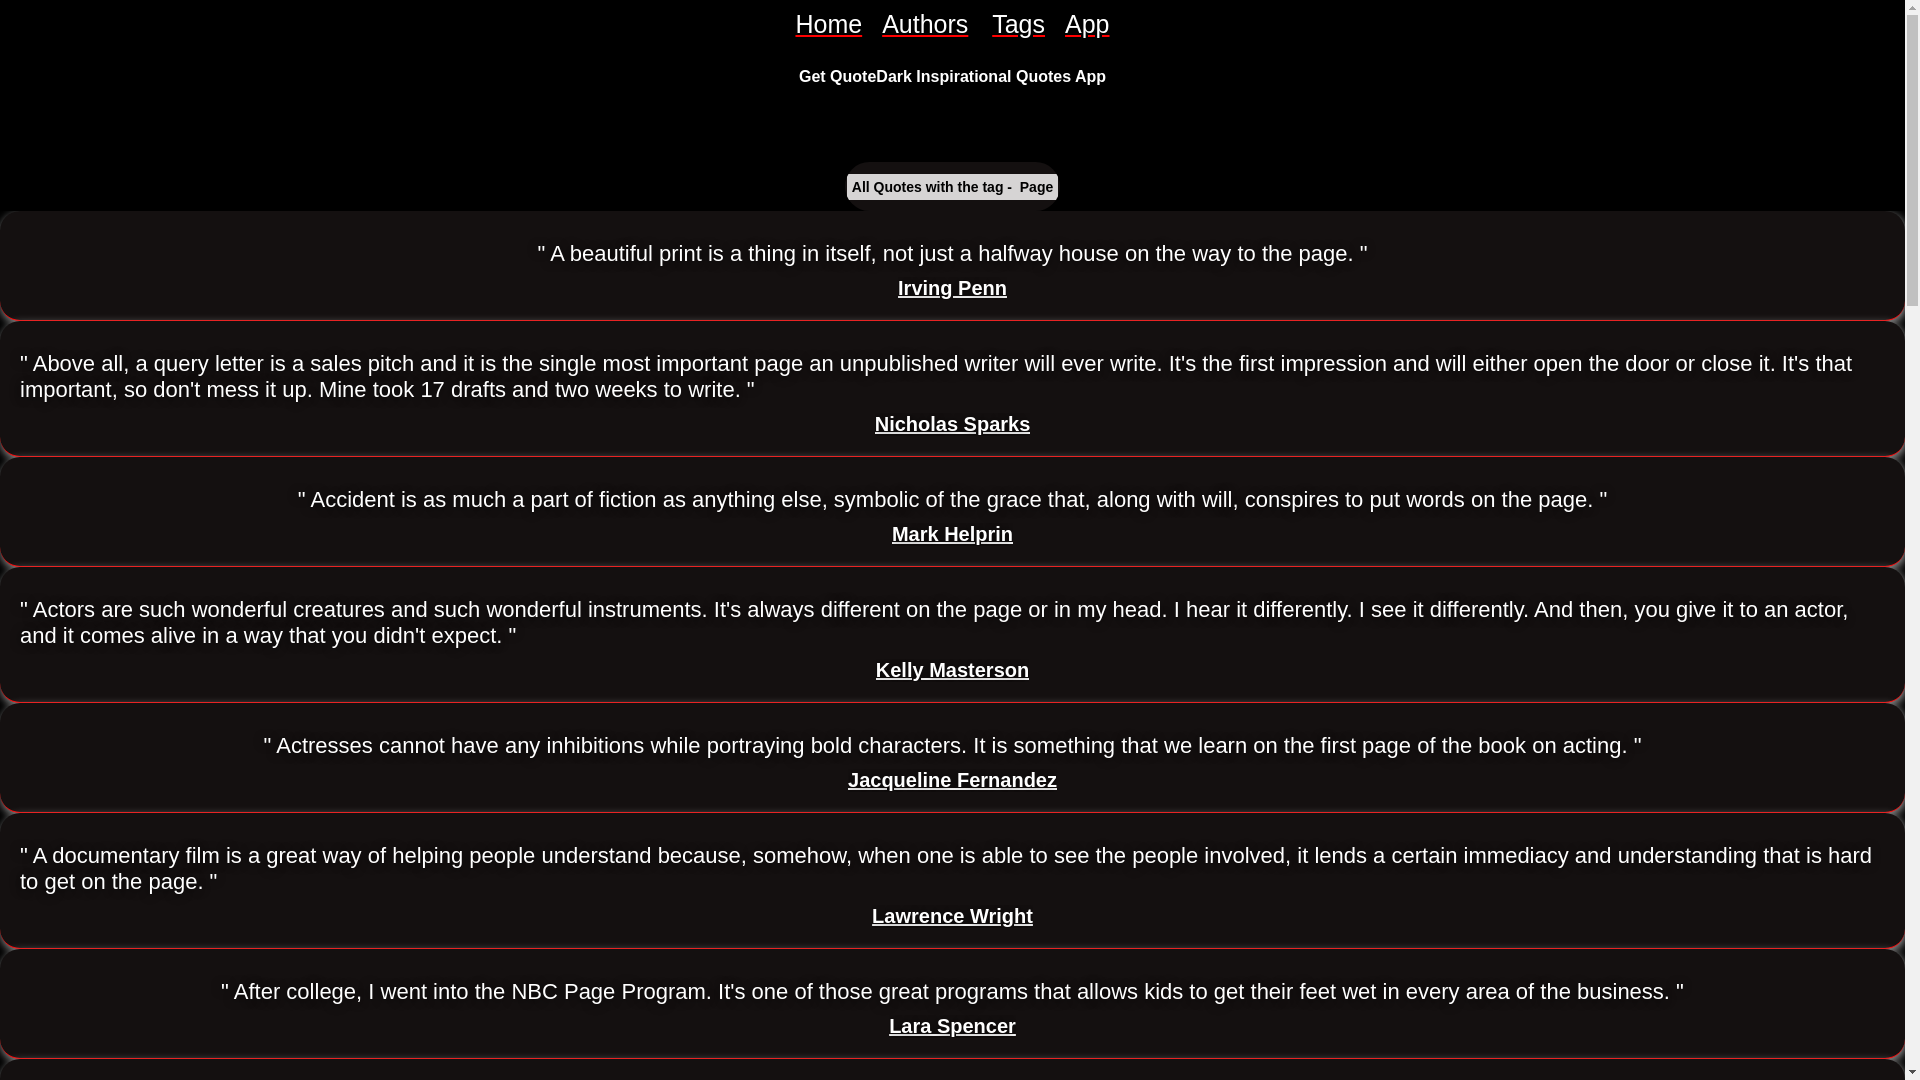 This screenshot has width=1920, height=1080. I want to click on Lawrence Wright, so click(952, 916).